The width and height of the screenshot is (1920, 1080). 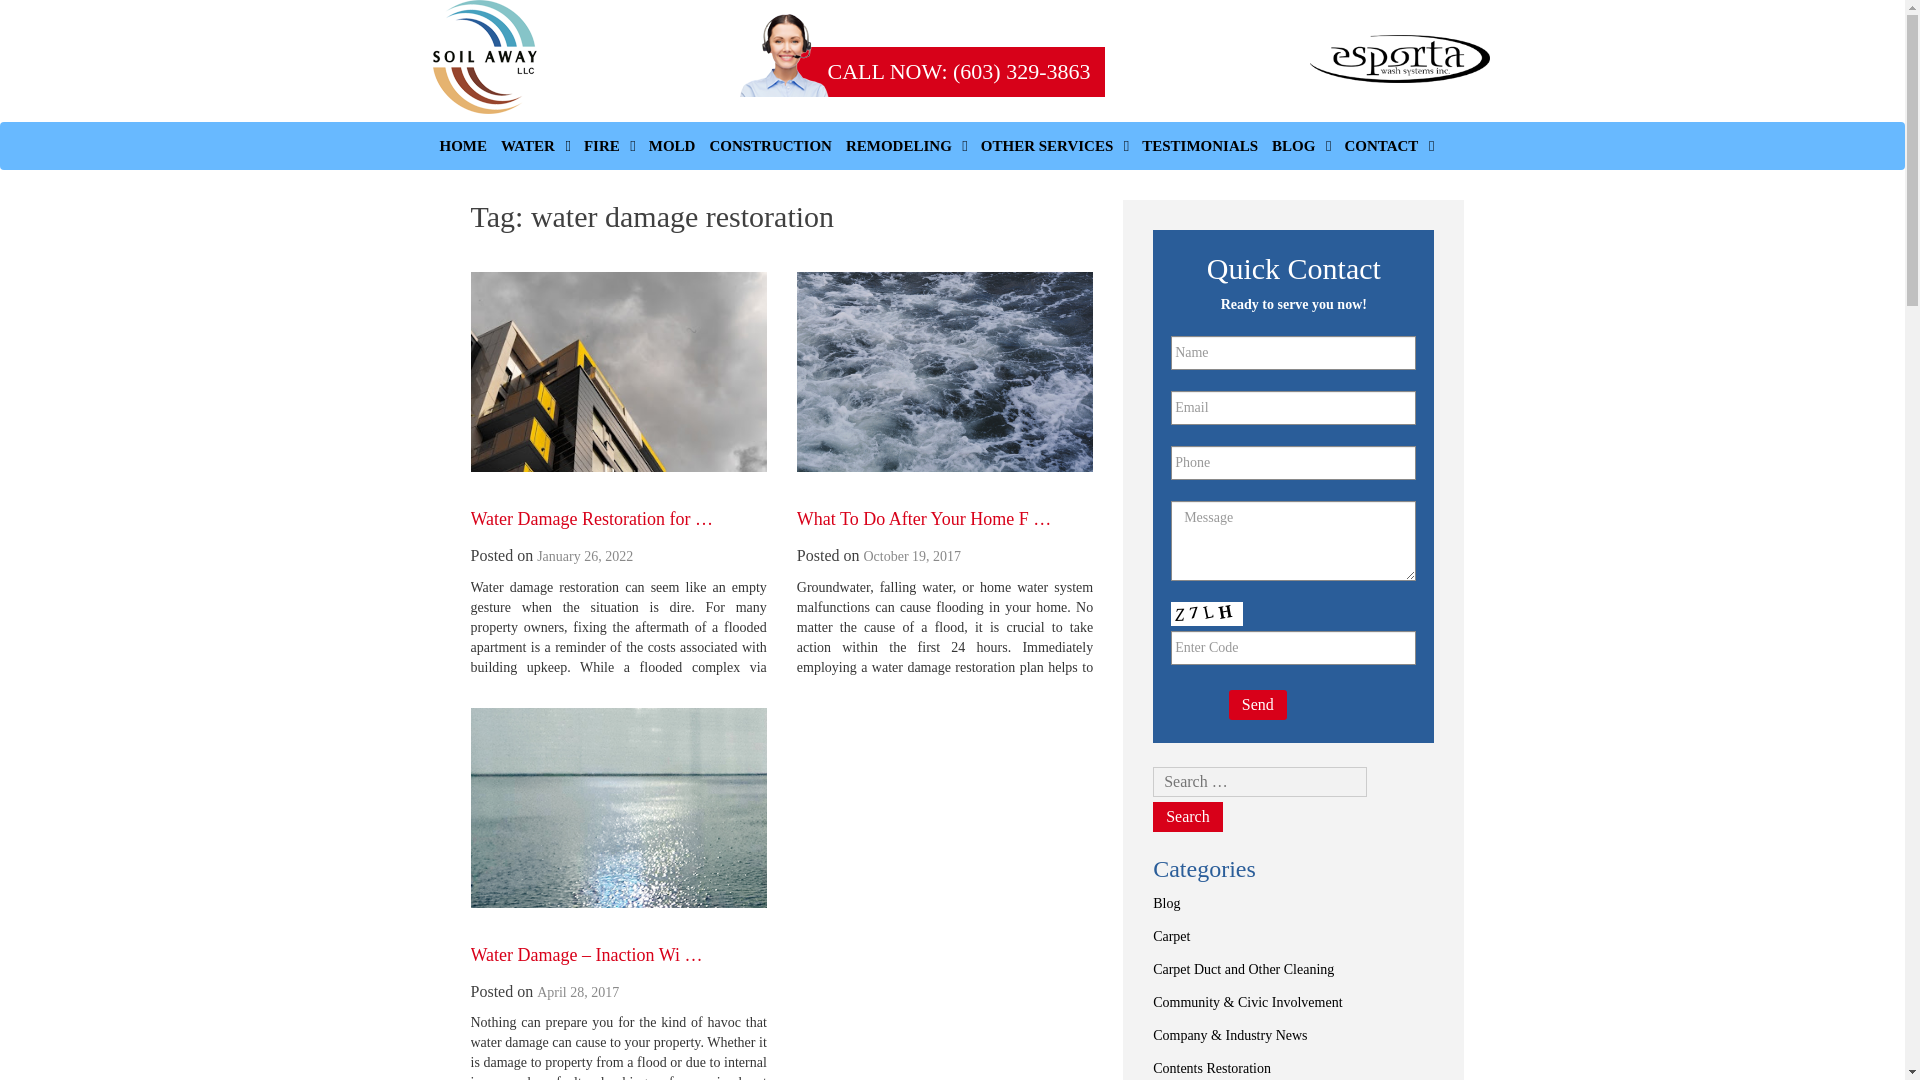 What do you see at coordinates (1257, 705) in the screenshot?
I see `Send` at bounding box center [1257, 705].